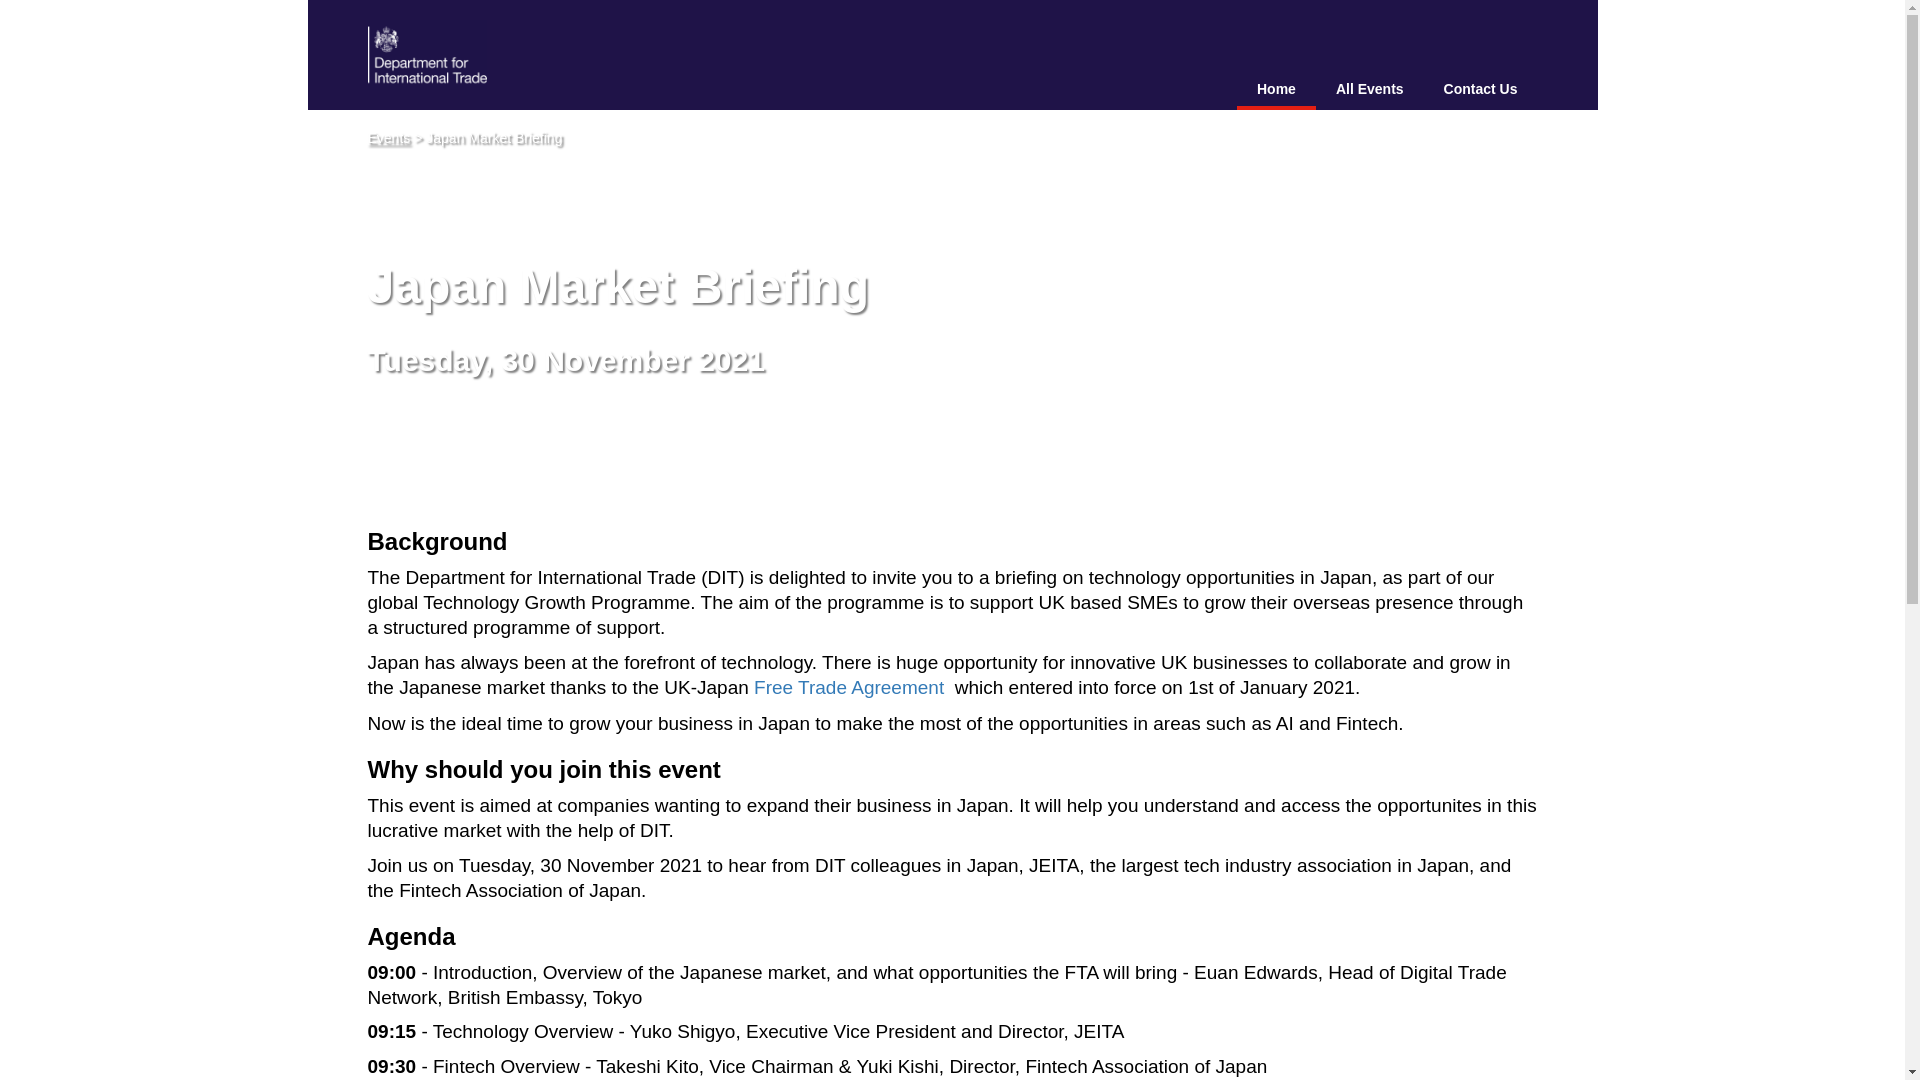 The image size is (1920, 1080). What do you see at coordinates (1480, 90) in the screenshot?
I see `Contact Us` at bounding box center [1480, 90].